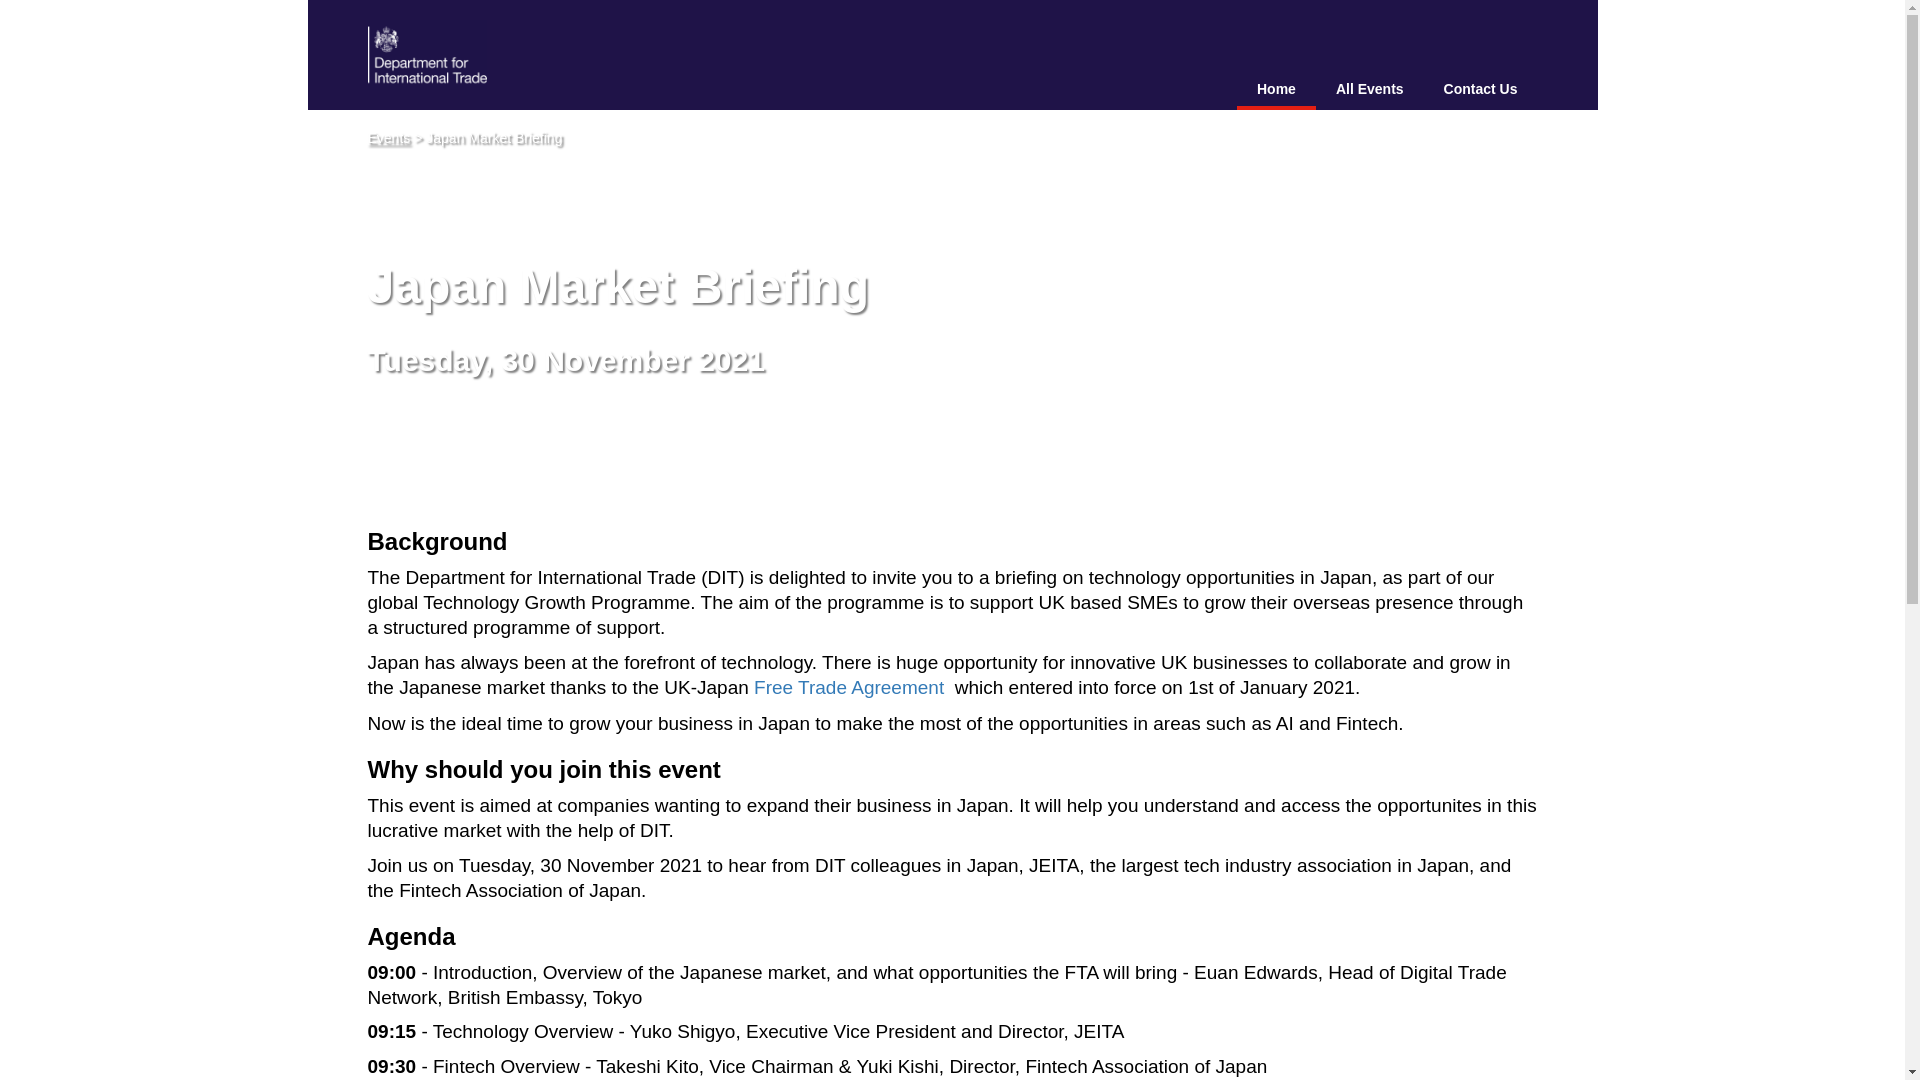 The image size is (1920, 1080). What do you see at coordinates (1480, 90) in the screenshot?
I see `Contact Us` at bounding box center [1480, 90].